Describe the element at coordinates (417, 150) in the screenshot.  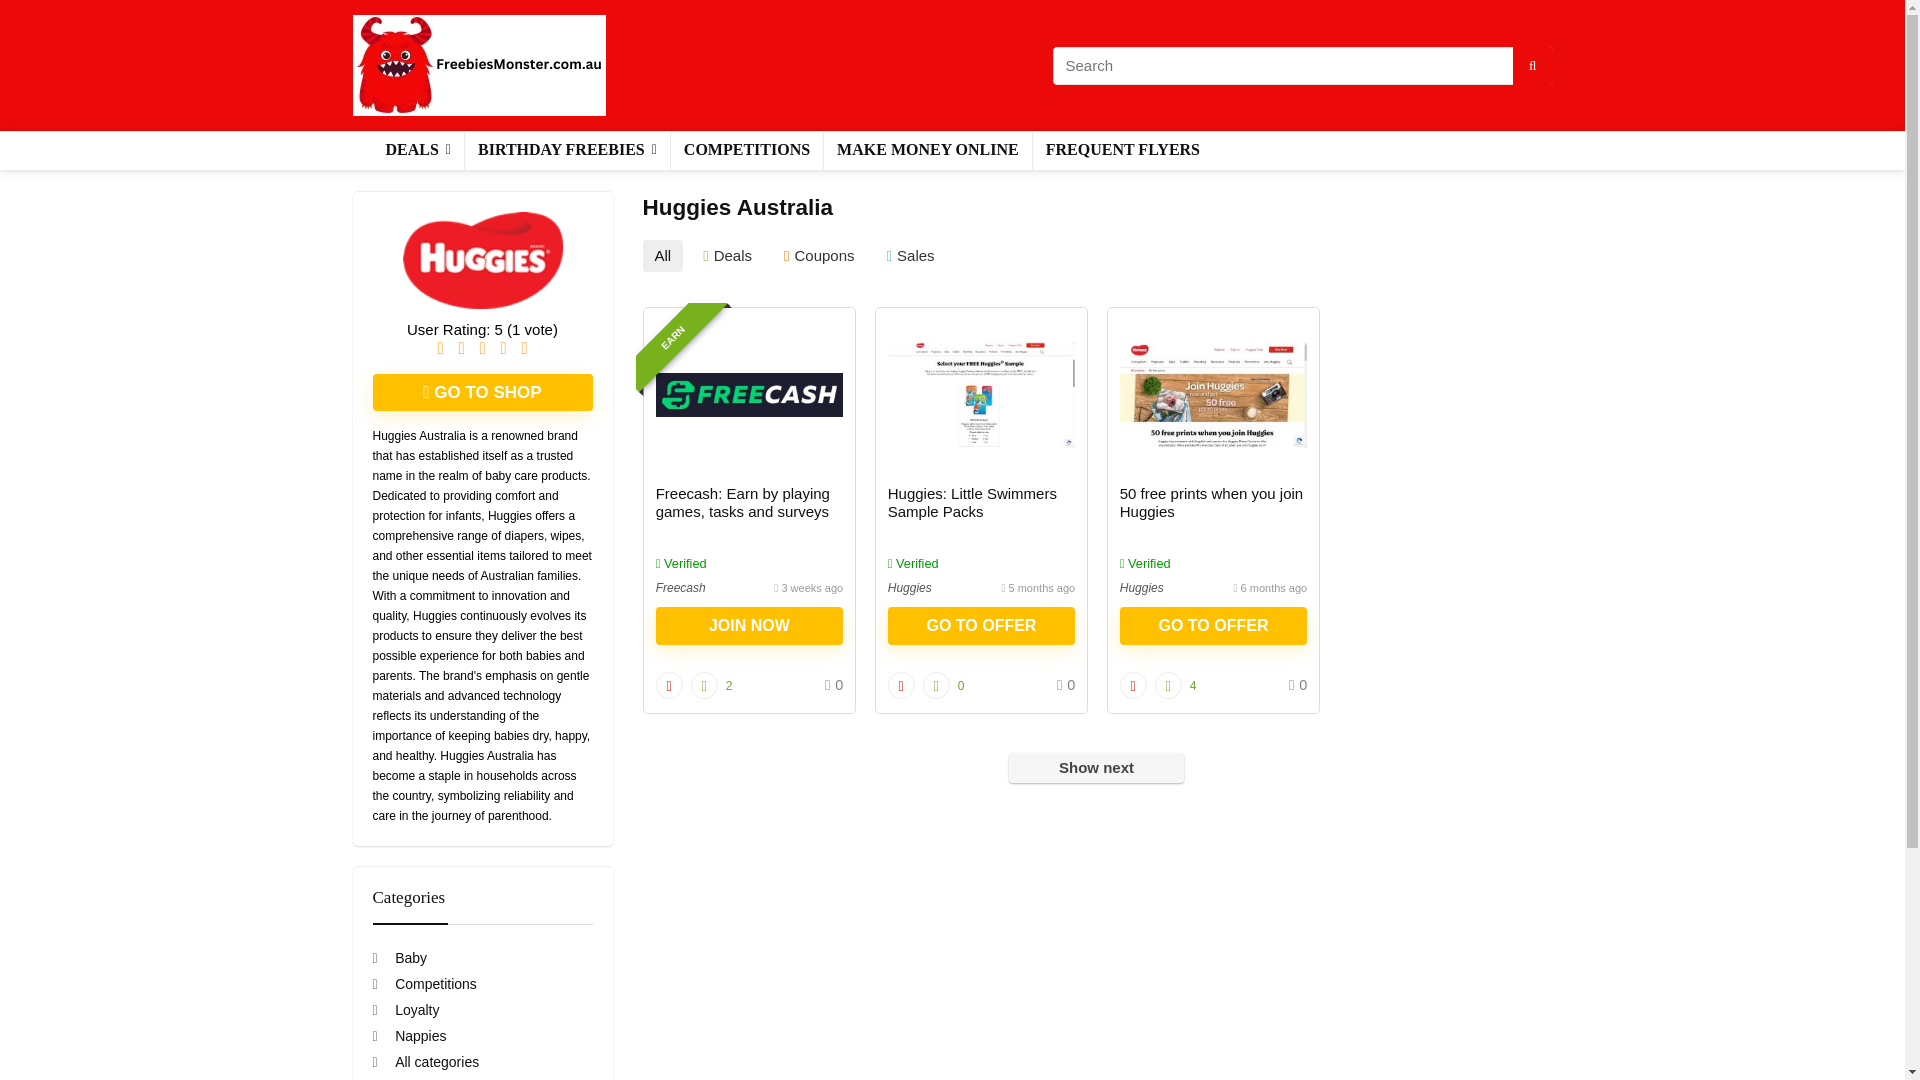
I see `DEALS` at that location.